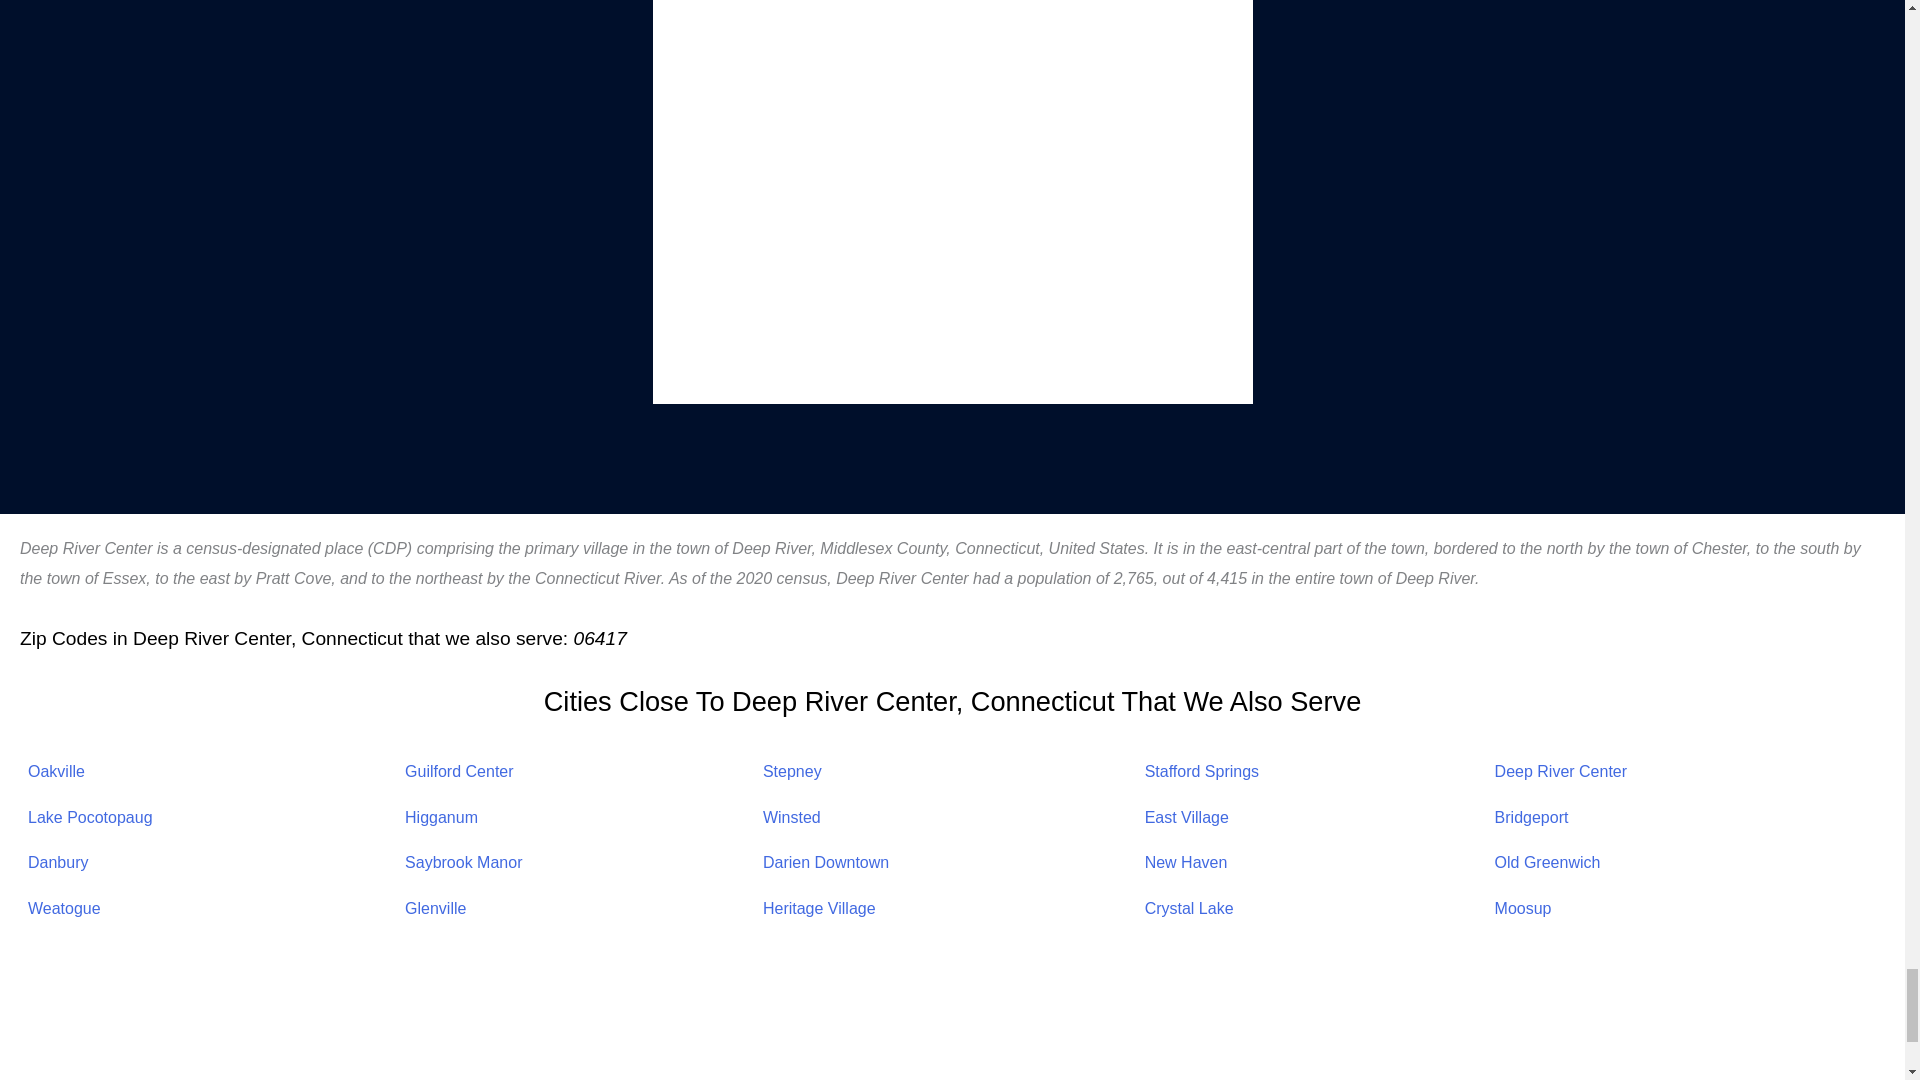  What do you see at coordinates (792, 770) in the screenshot?
I see `Stepney` at bounding box center [792, 770].